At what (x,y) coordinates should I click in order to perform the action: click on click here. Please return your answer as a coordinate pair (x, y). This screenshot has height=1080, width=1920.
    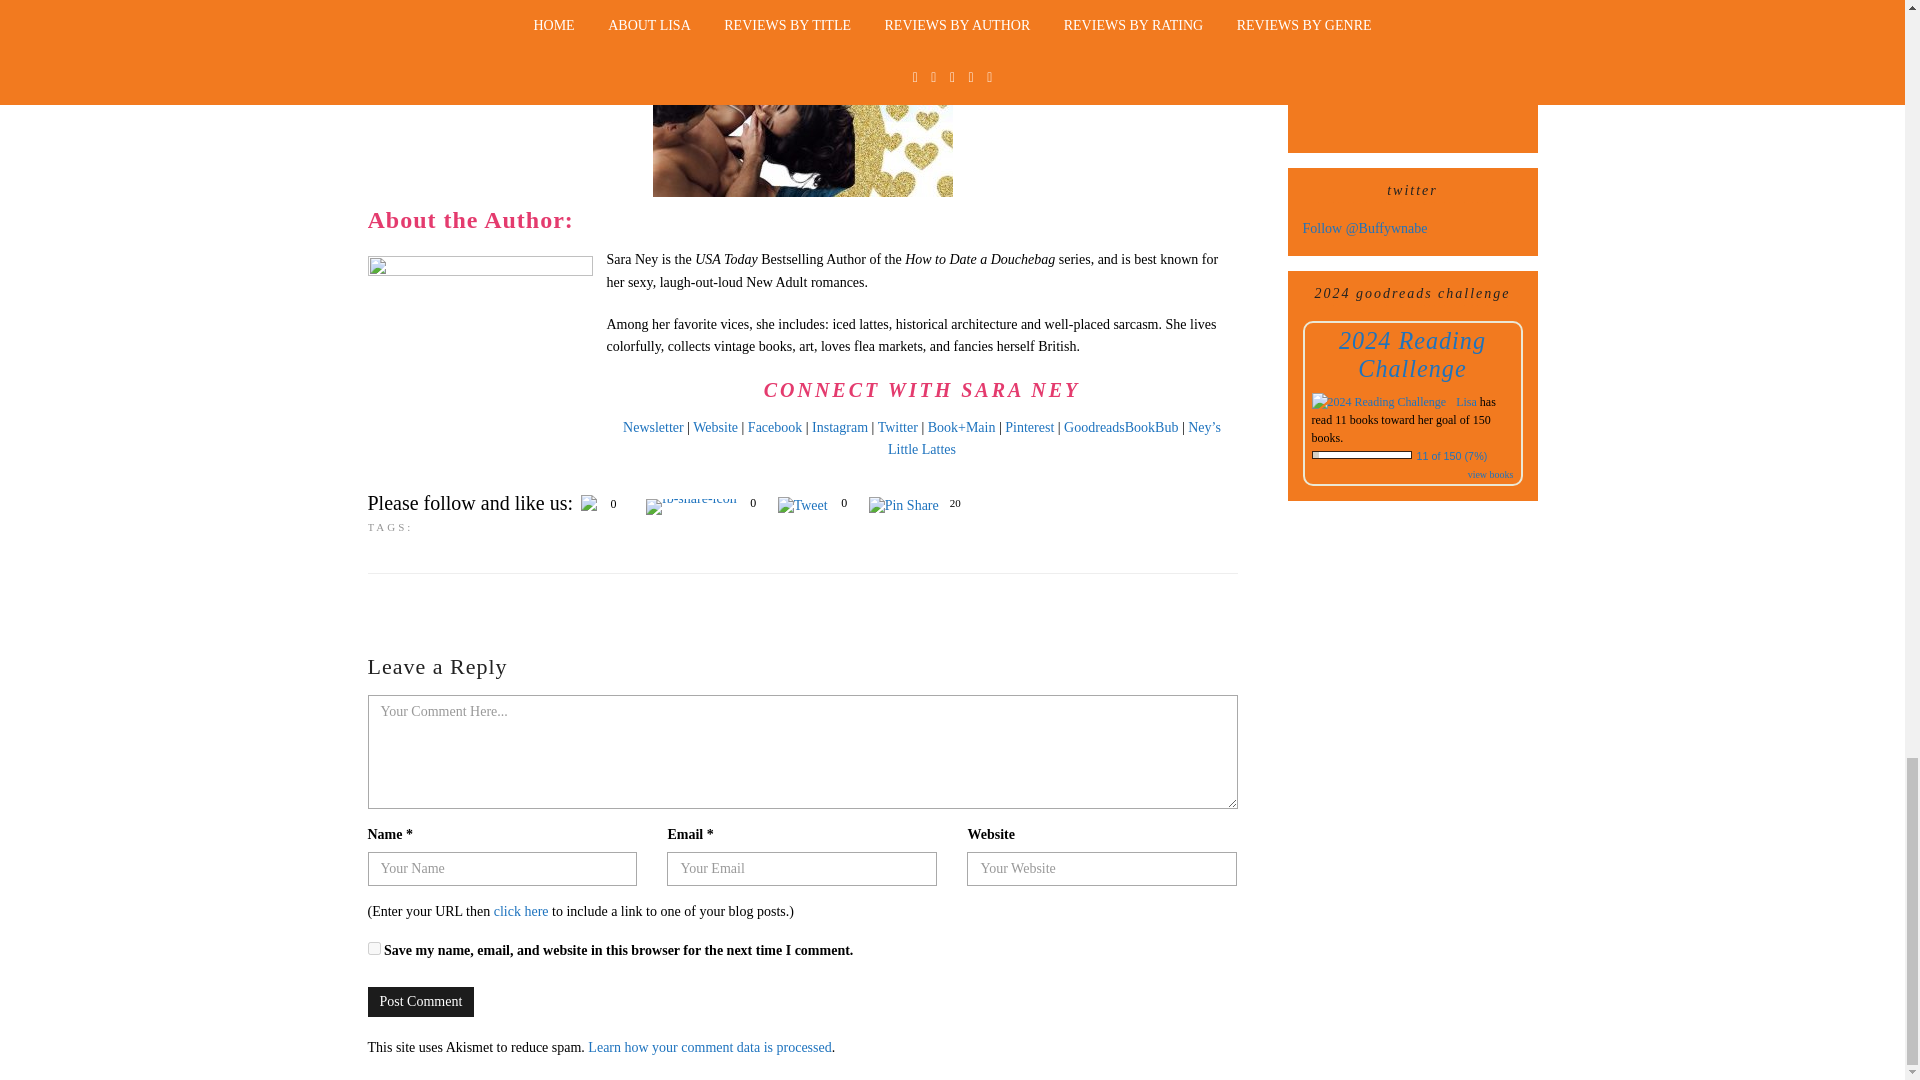
    Looking at the image, I should click on (521, 911).